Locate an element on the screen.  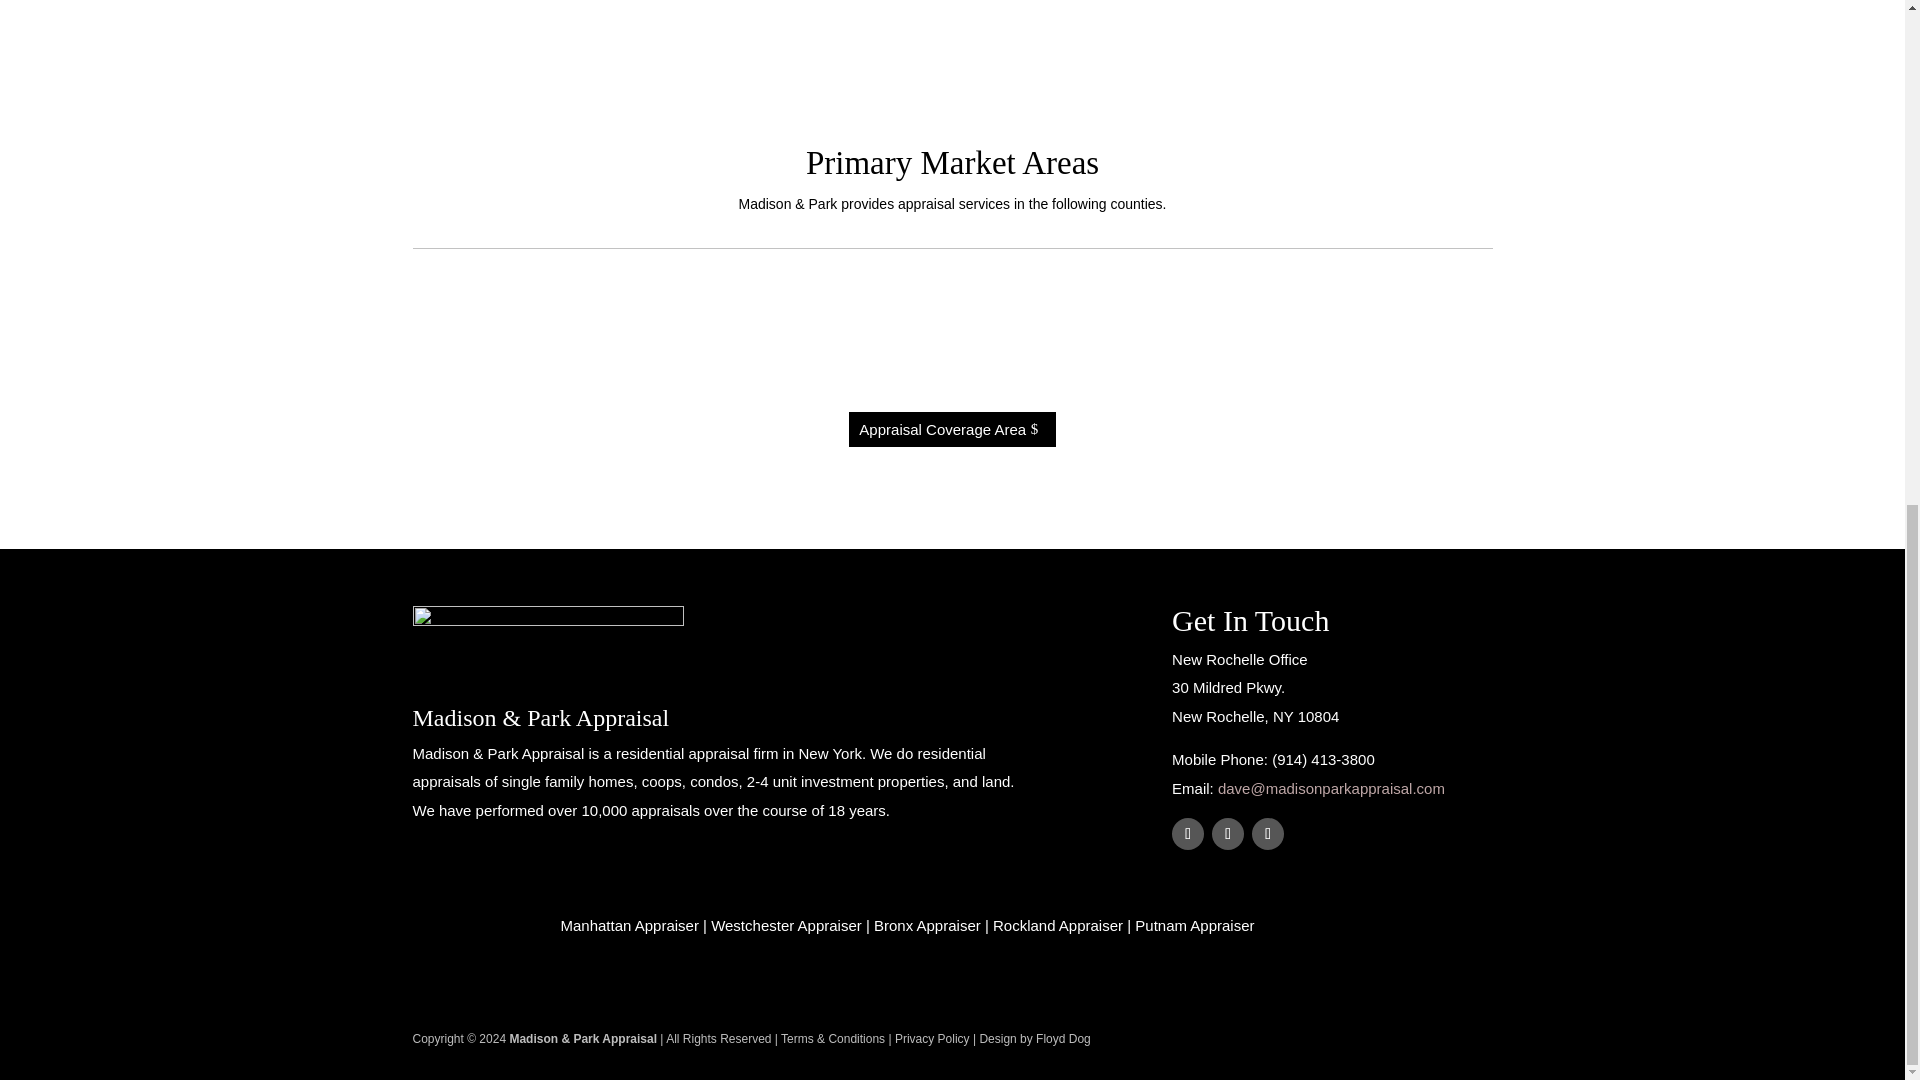
Follow on LinkedIn is located at coordinates (1268, 833).